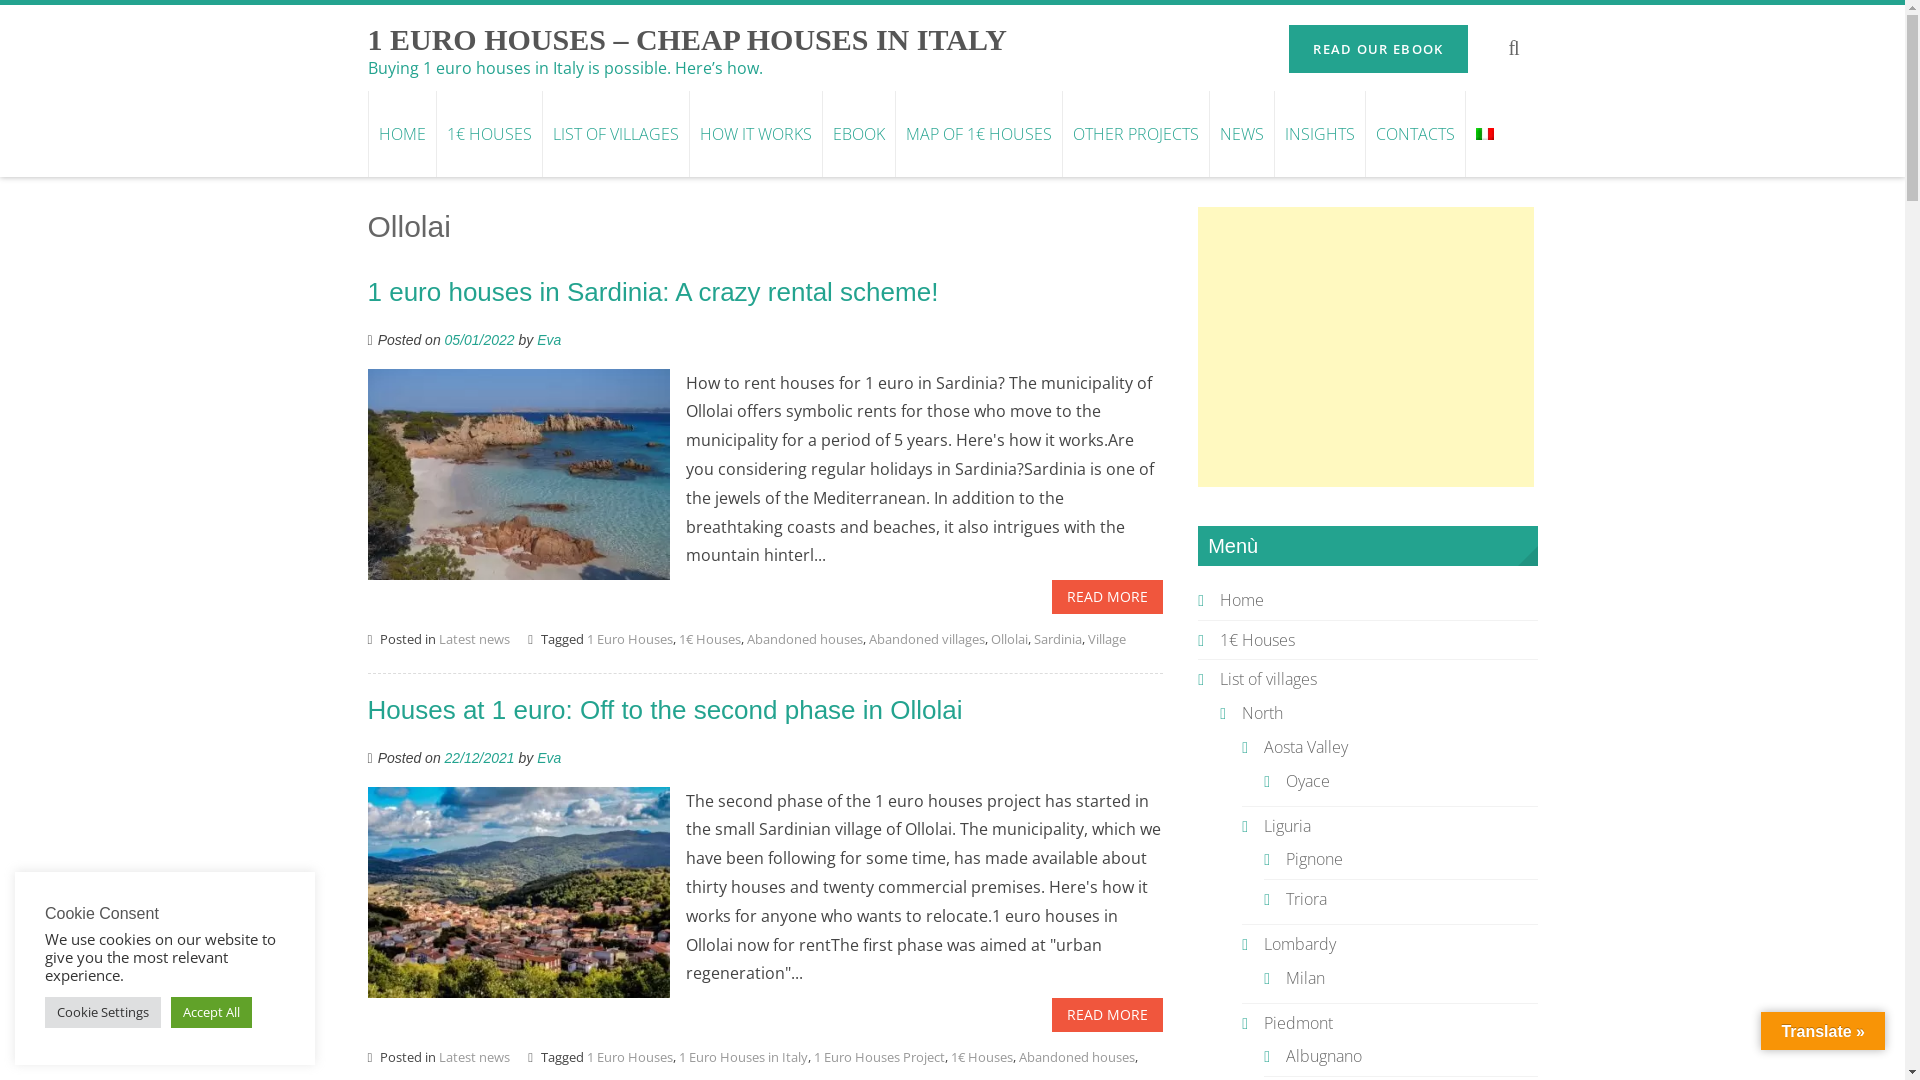 This screenshot has height=1080, width=1920. I want to click on Pignone, so click(1314, 859).